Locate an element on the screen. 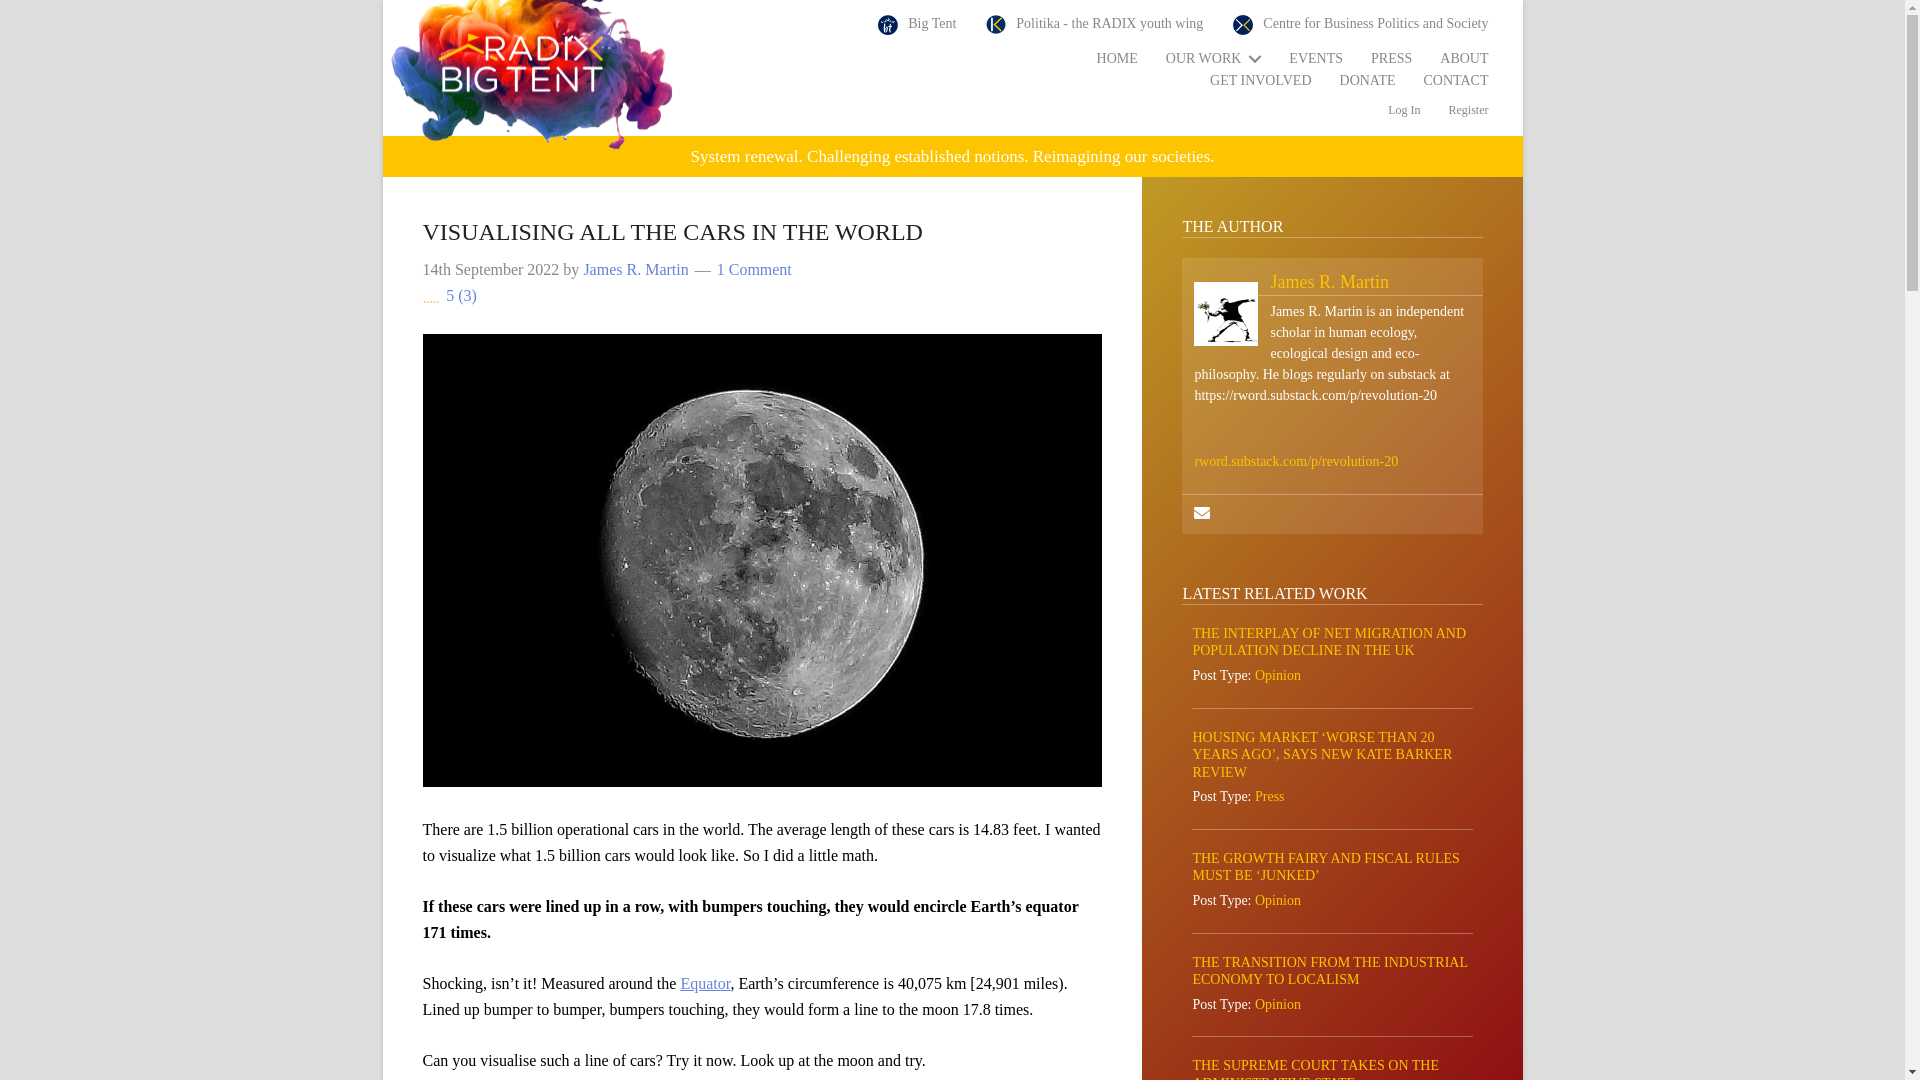  Equator is located at coordinates (704, 984).